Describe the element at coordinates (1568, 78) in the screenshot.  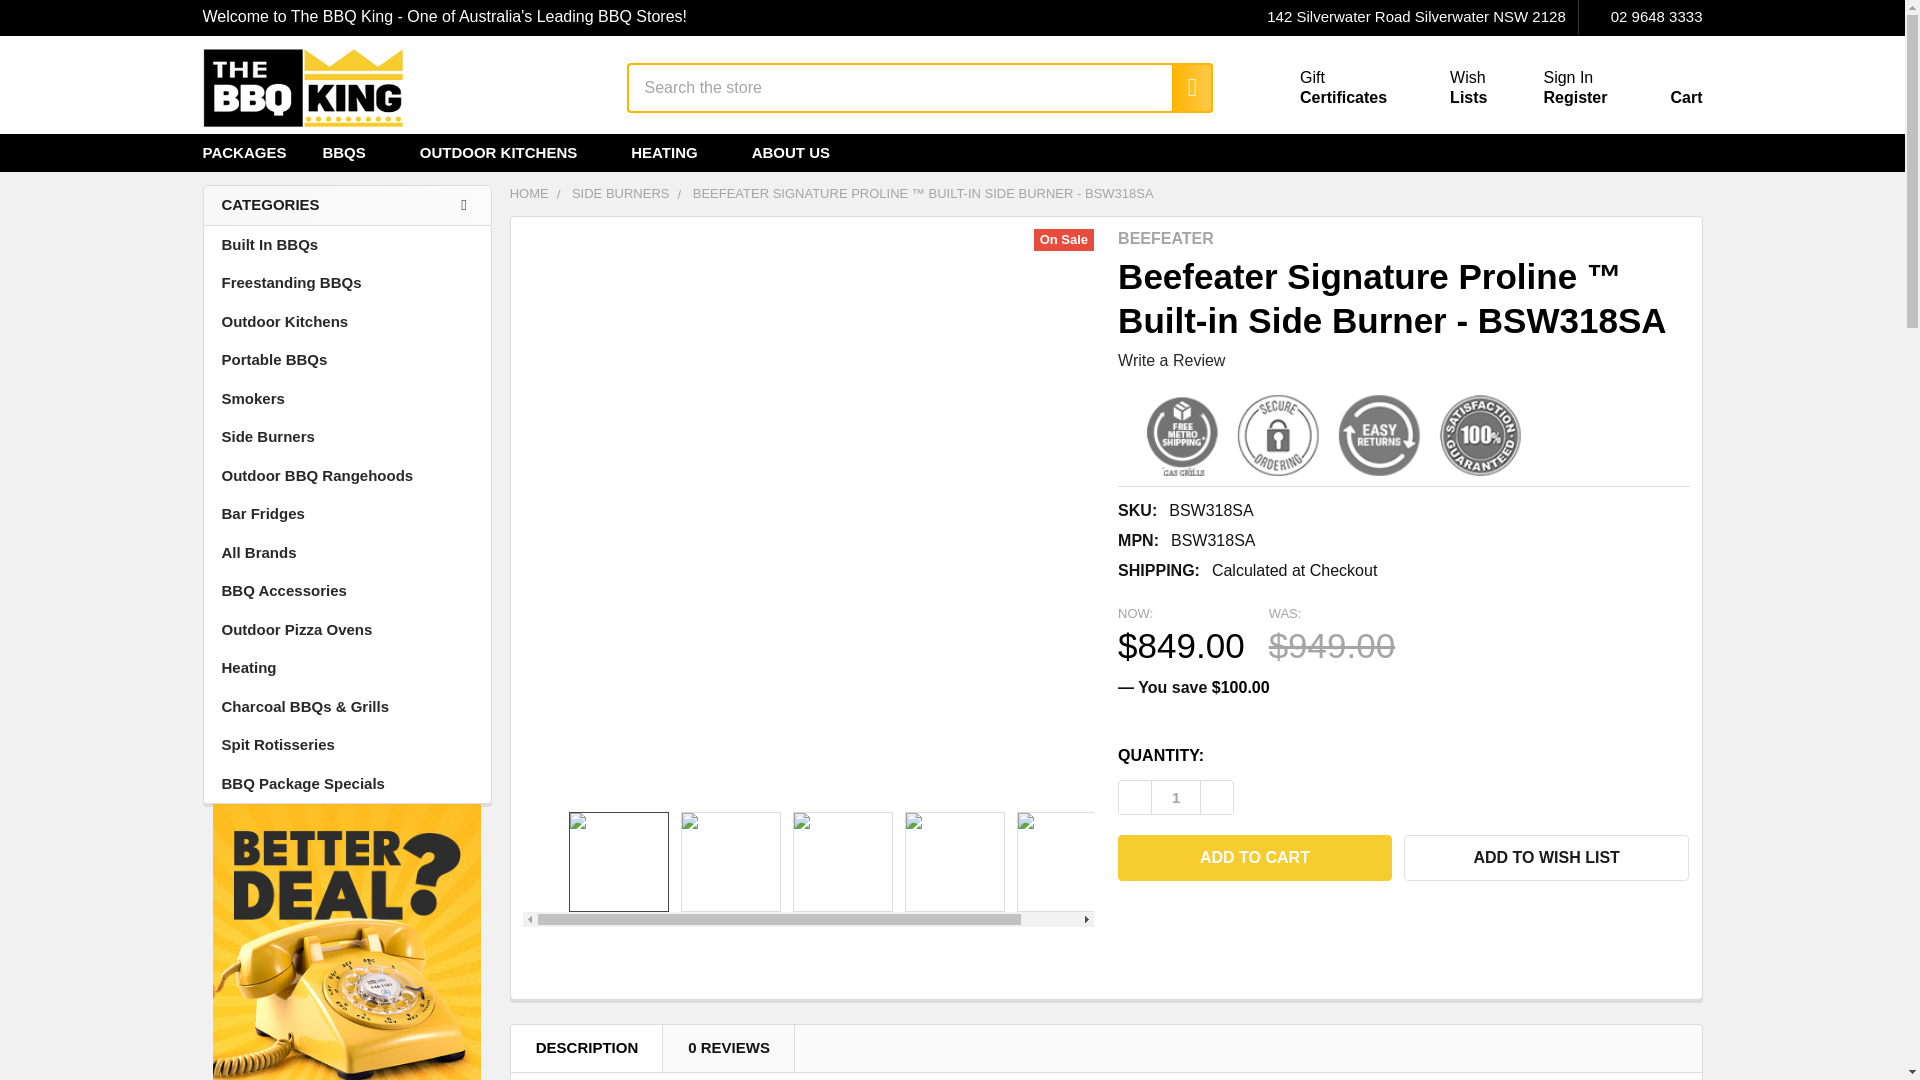
I see `1` at that location.